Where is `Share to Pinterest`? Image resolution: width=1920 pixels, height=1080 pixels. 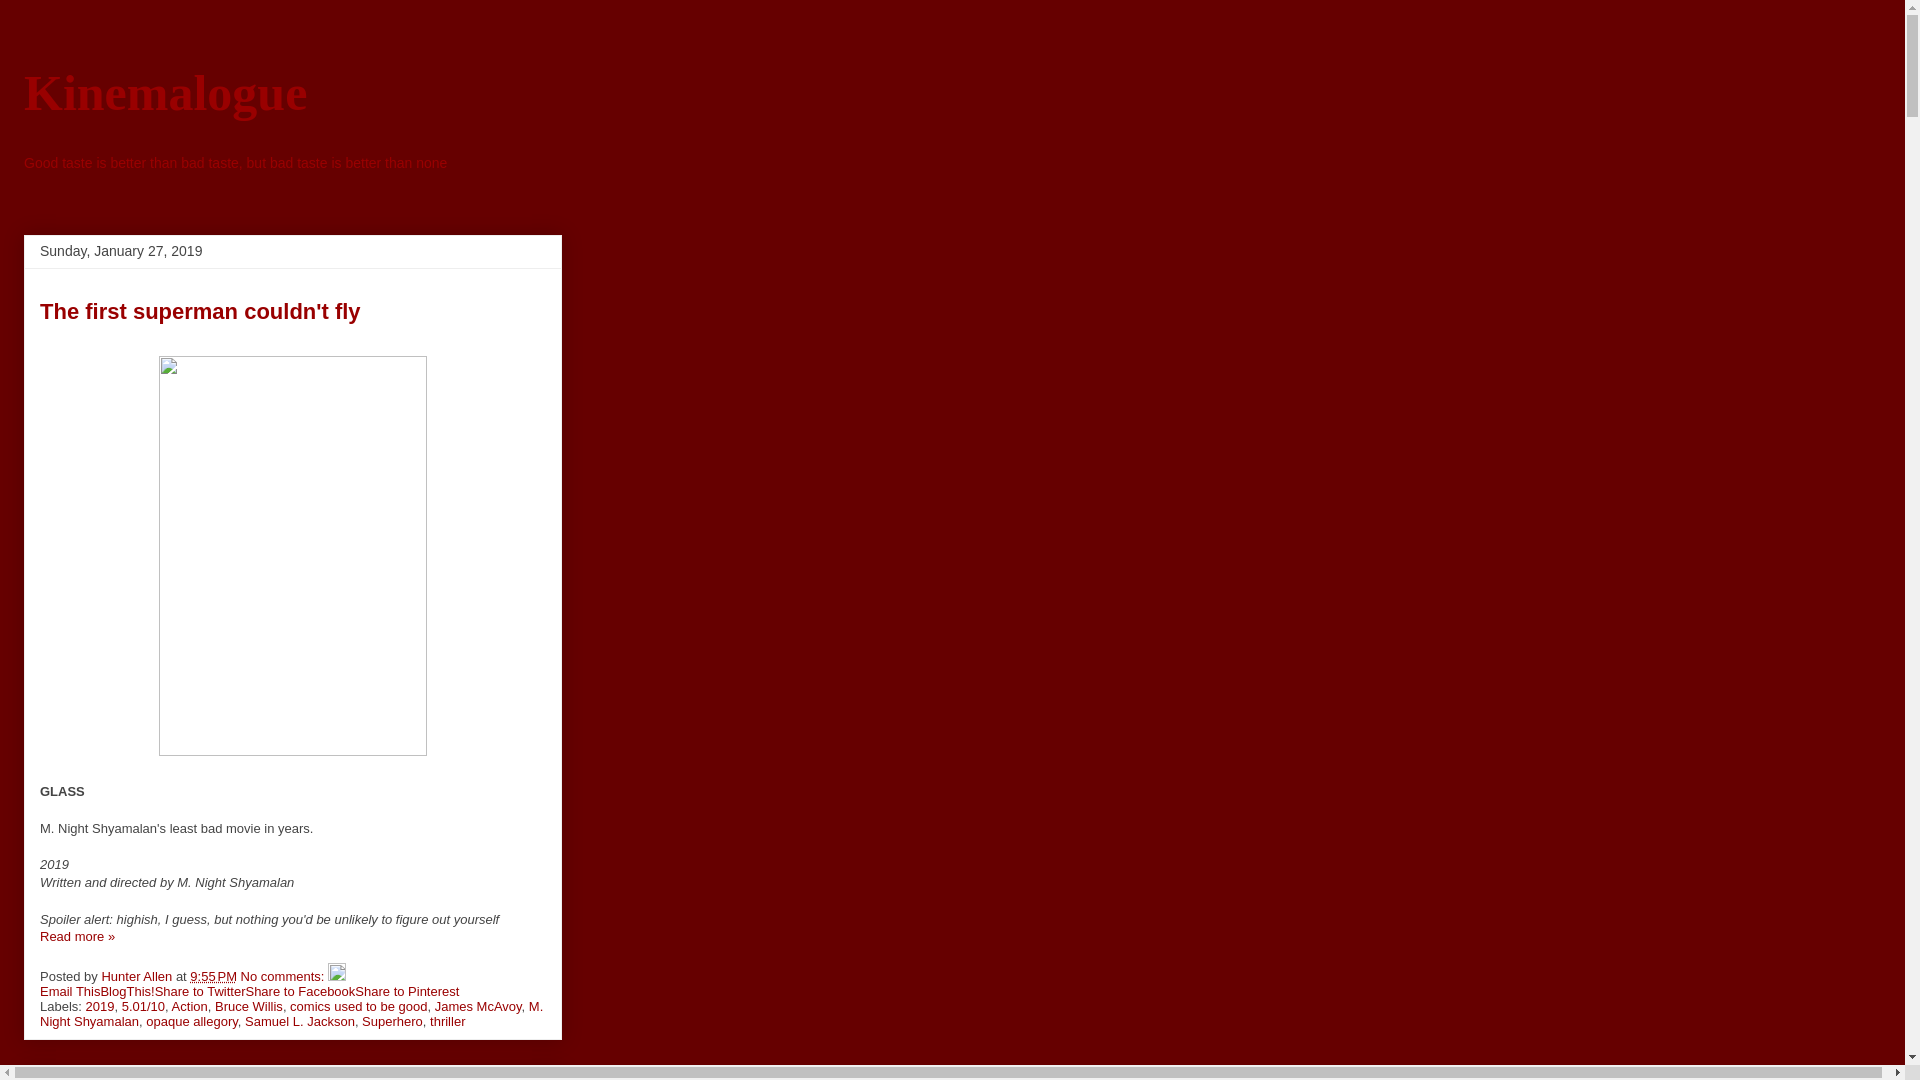
Share to Pinterest is located at coordinates (406, 991).